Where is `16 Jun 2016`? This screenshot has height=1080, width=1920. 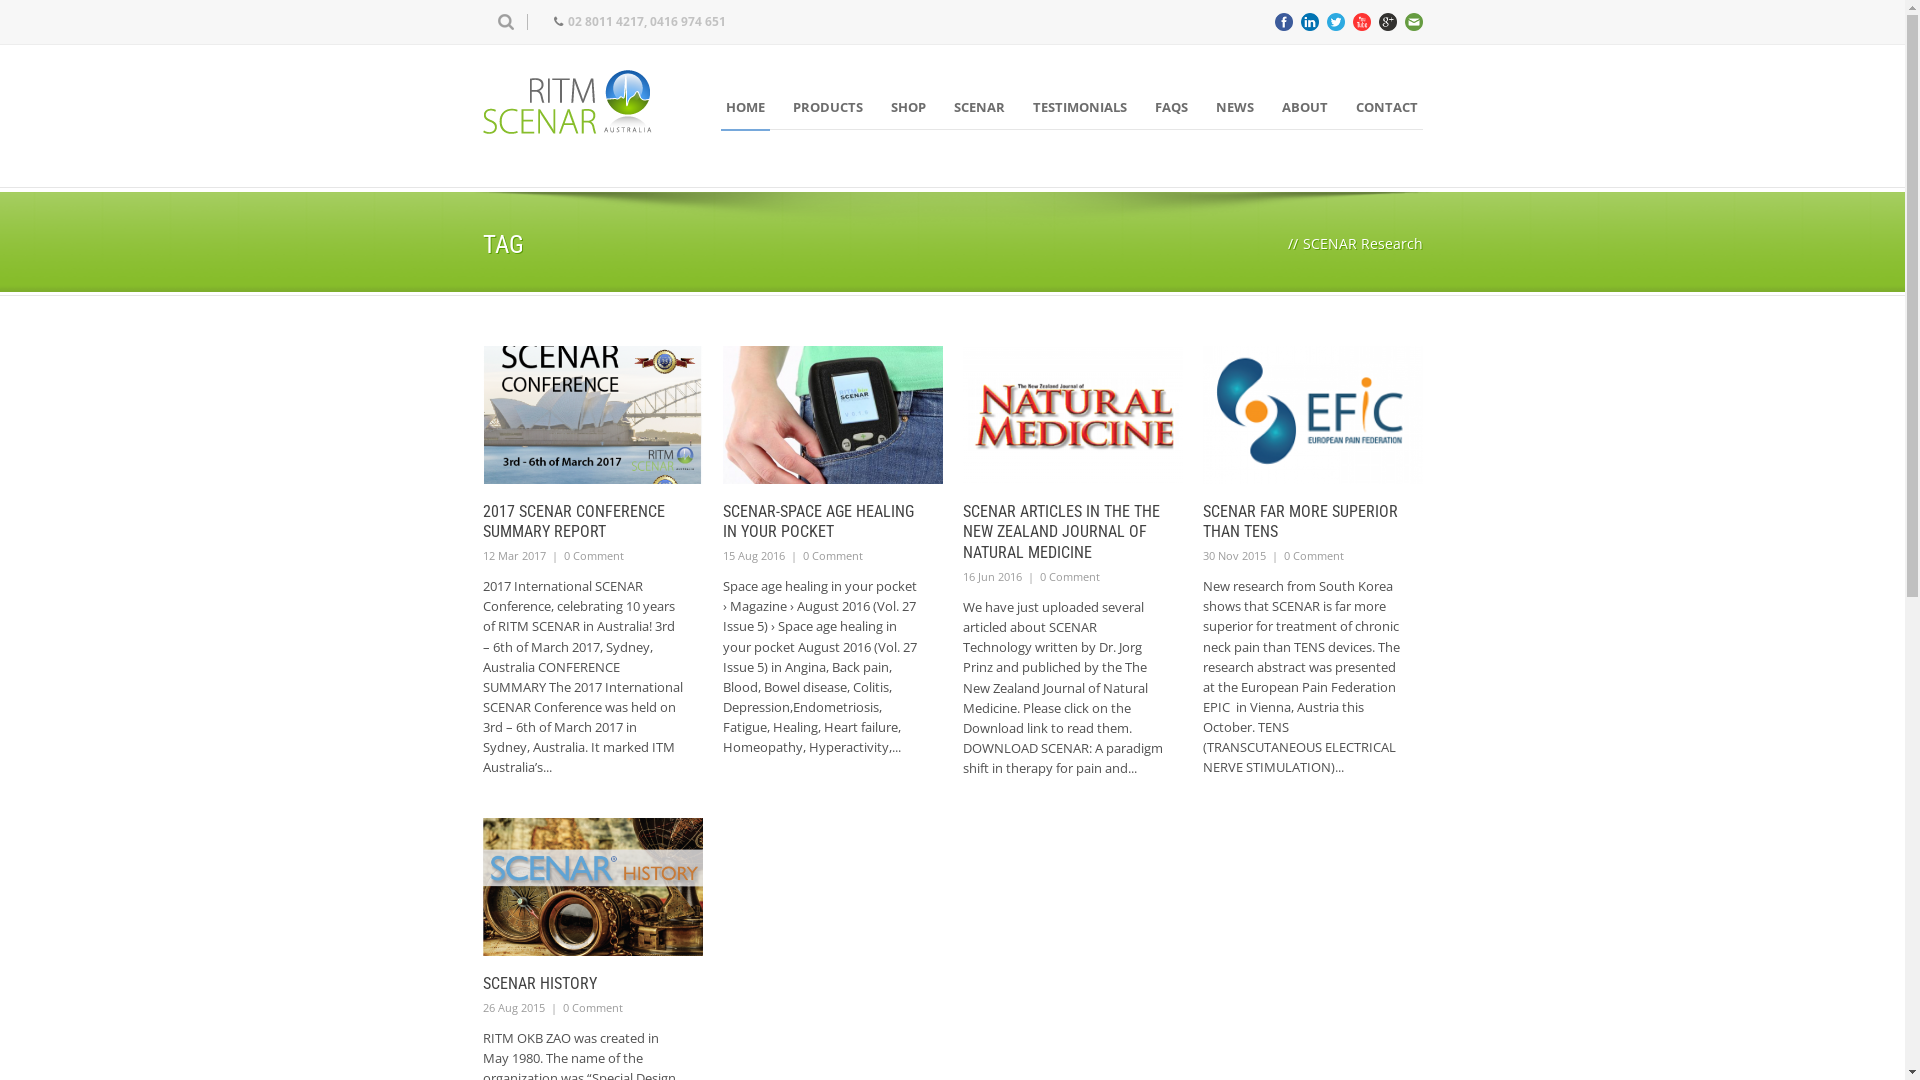 16 Jun 2016 is located at coordinates (992, 576).